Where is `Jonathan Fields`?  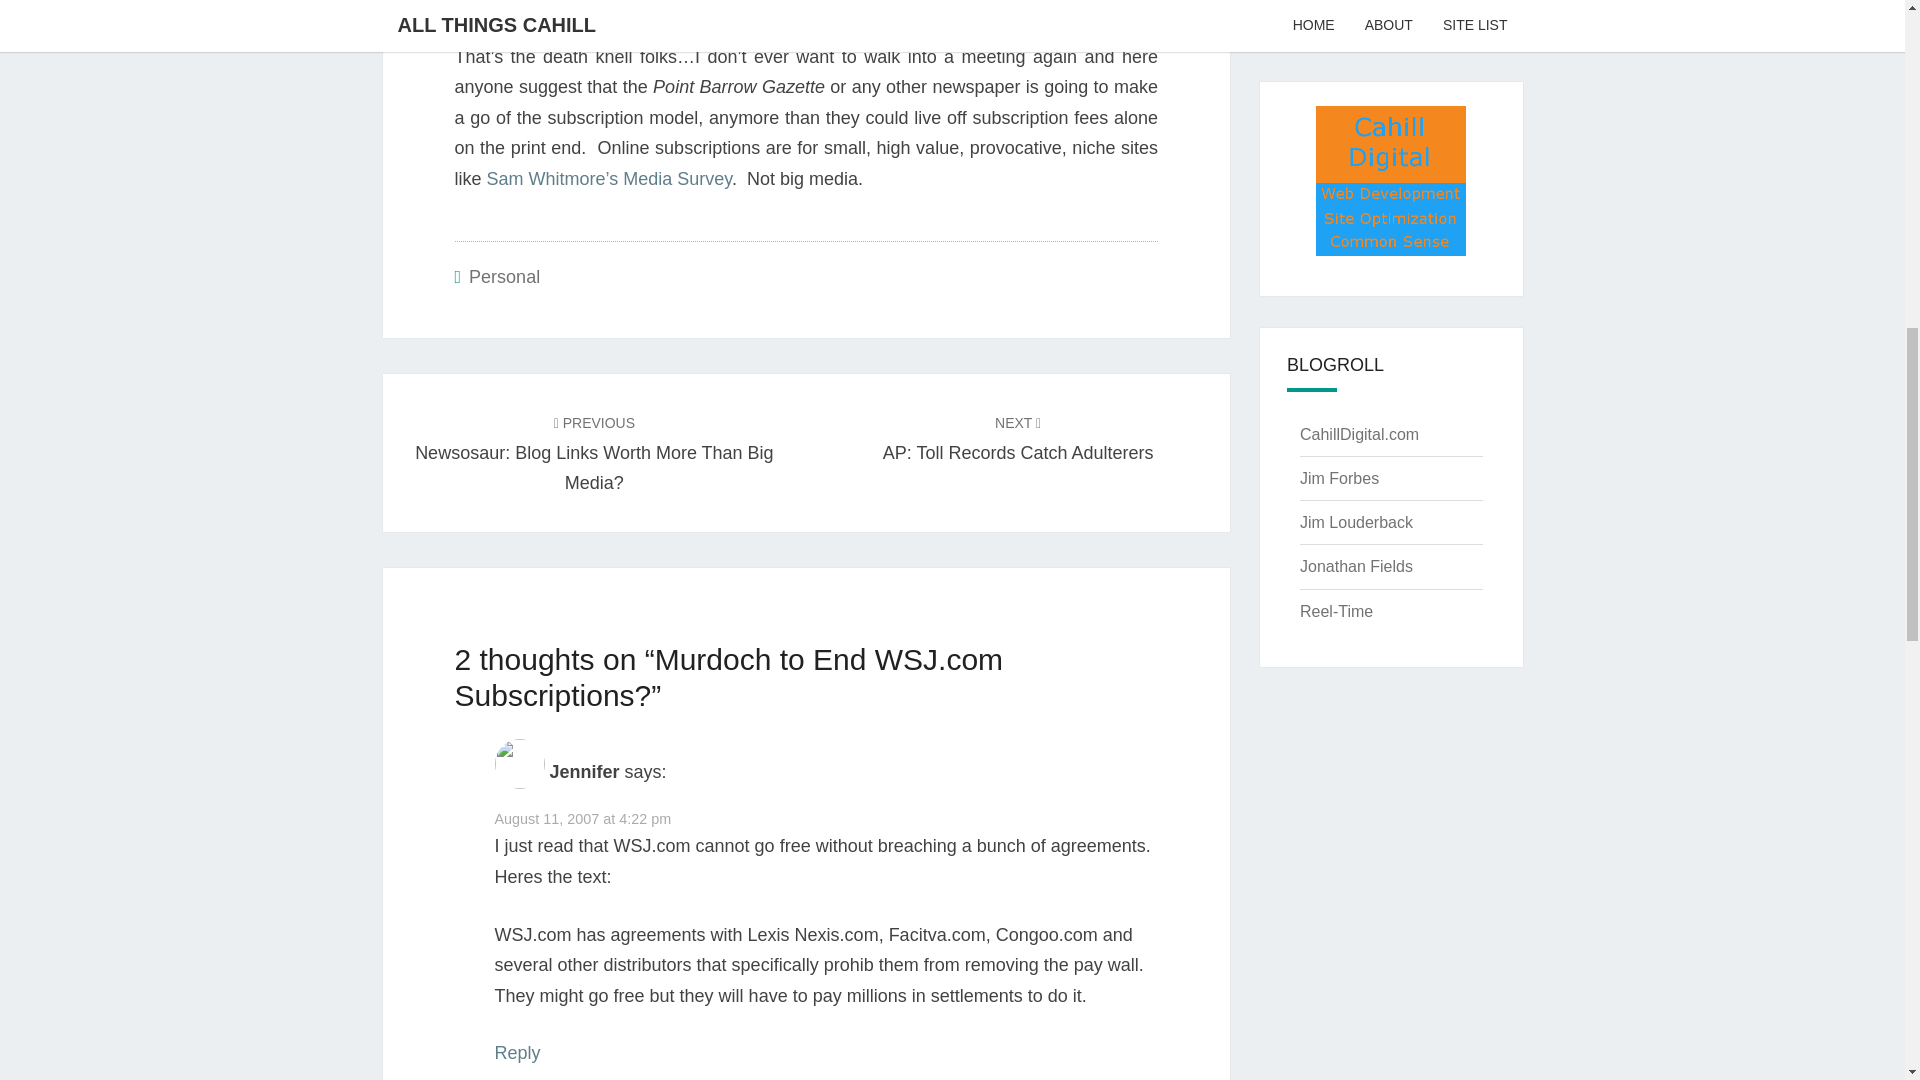 Jonathan Fields is located at coordinates (1356, 566).